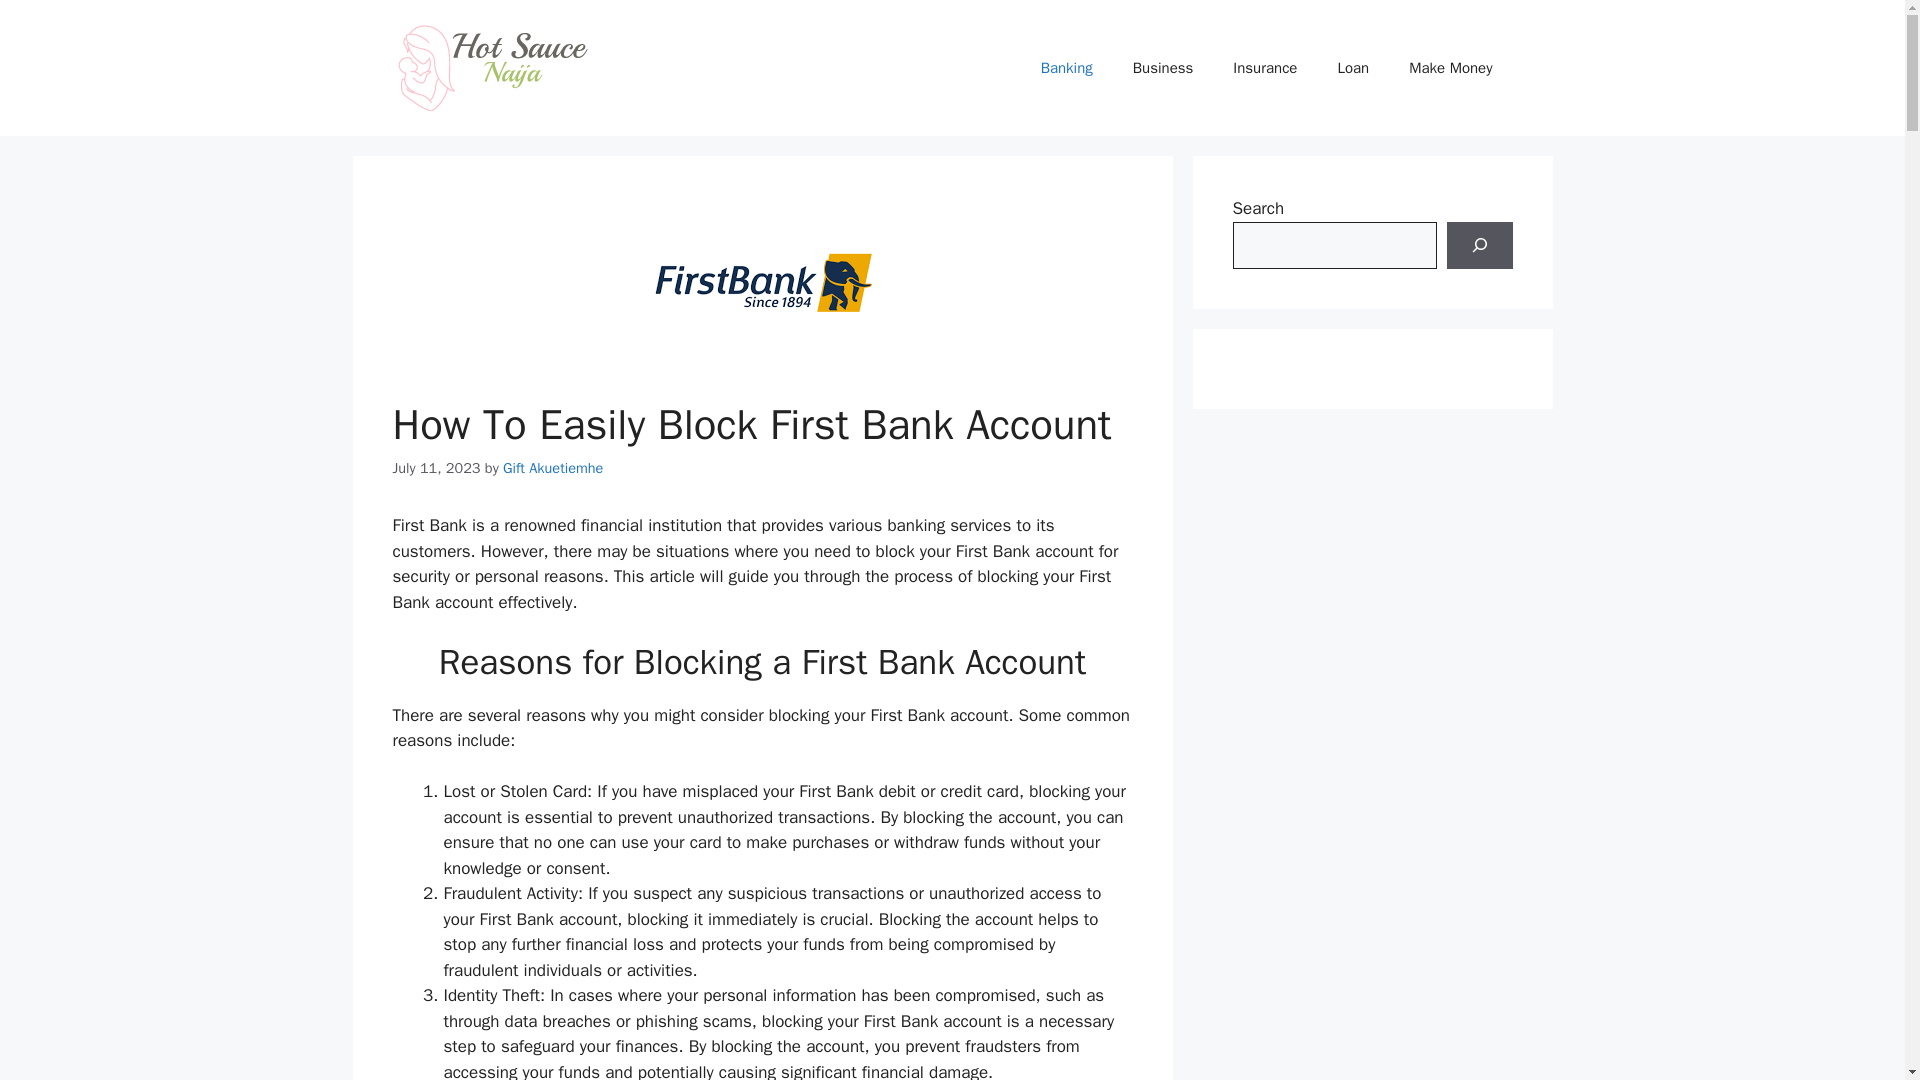 The image size is (1920, 1080). Describe the element at coordinates (1163, 68) in the screenshot. I see `Business` at that location.